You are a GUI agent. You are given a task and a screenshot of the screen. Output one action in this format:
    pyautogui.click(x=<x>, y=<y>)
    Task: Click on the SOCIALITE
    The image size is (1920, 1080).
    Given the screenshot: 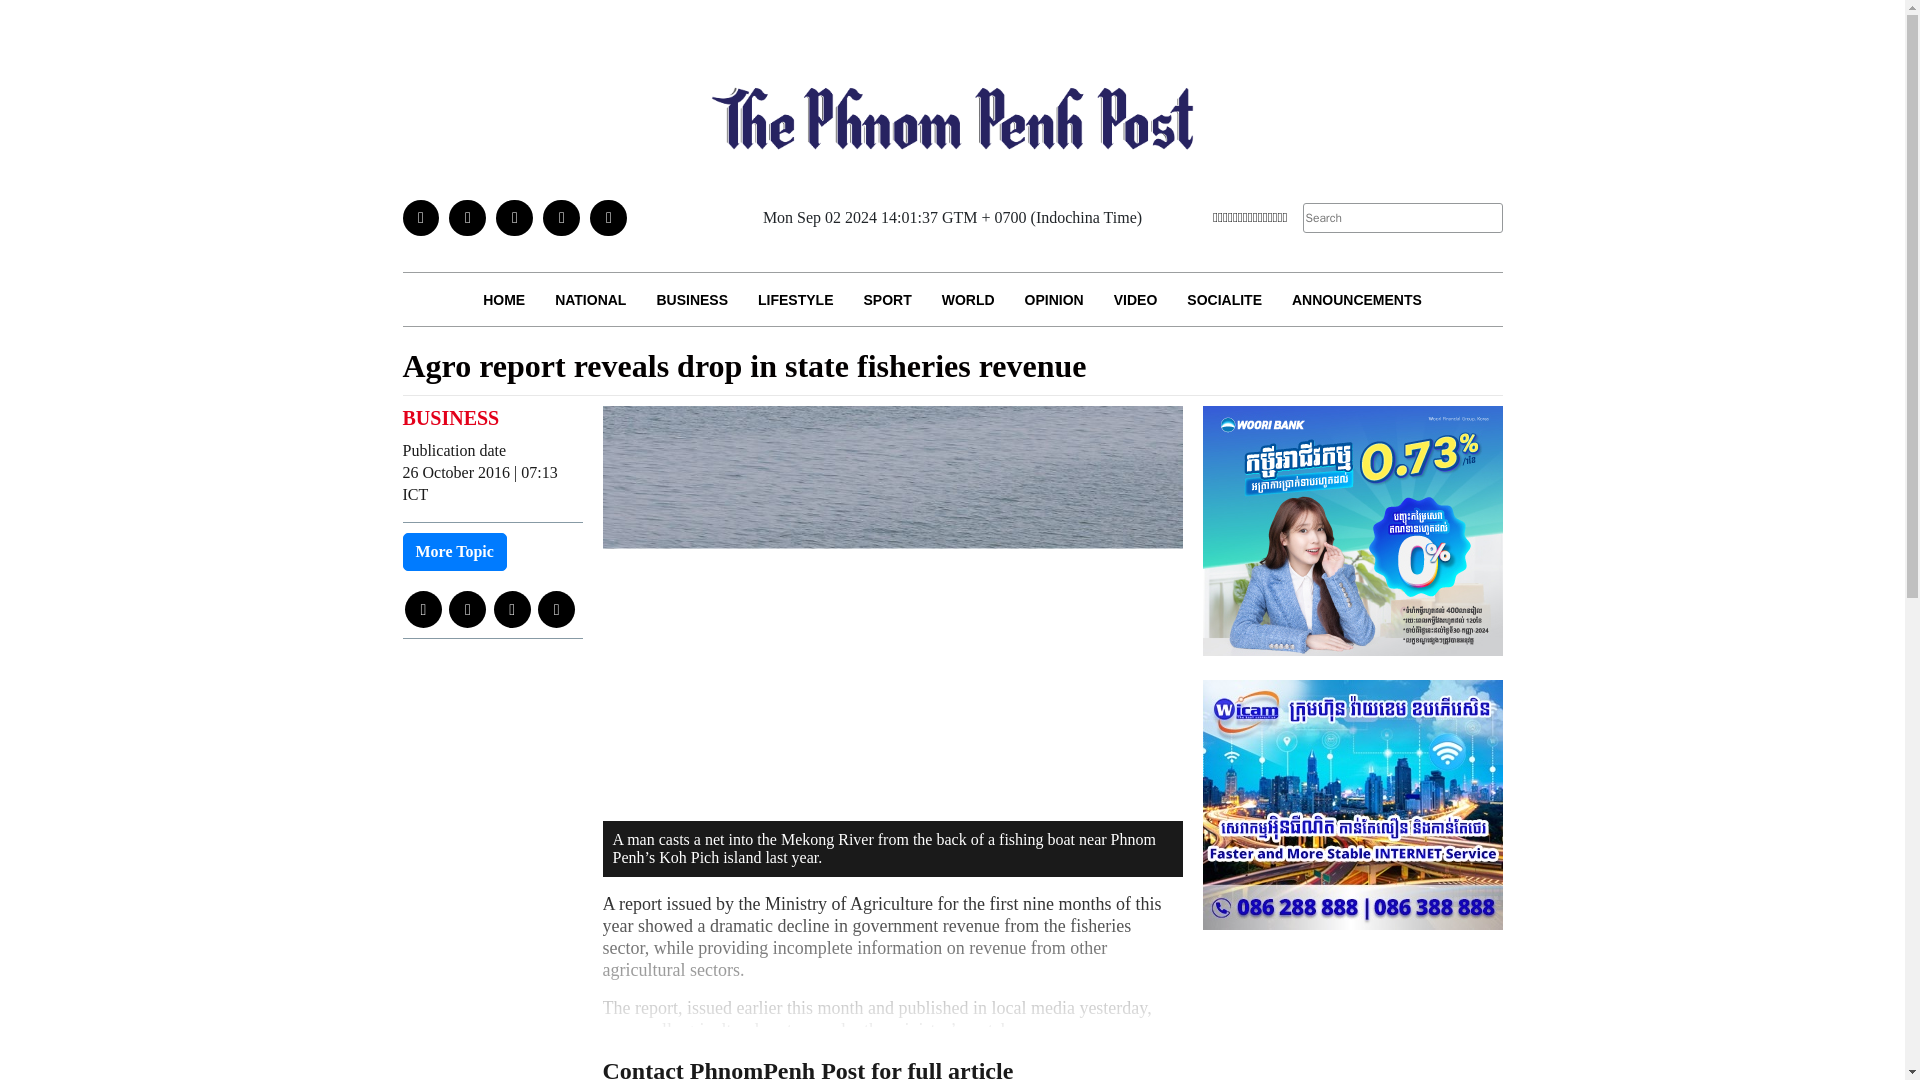 What is the action you would take?
    pyautogui.click(x=1224, y=300)
    